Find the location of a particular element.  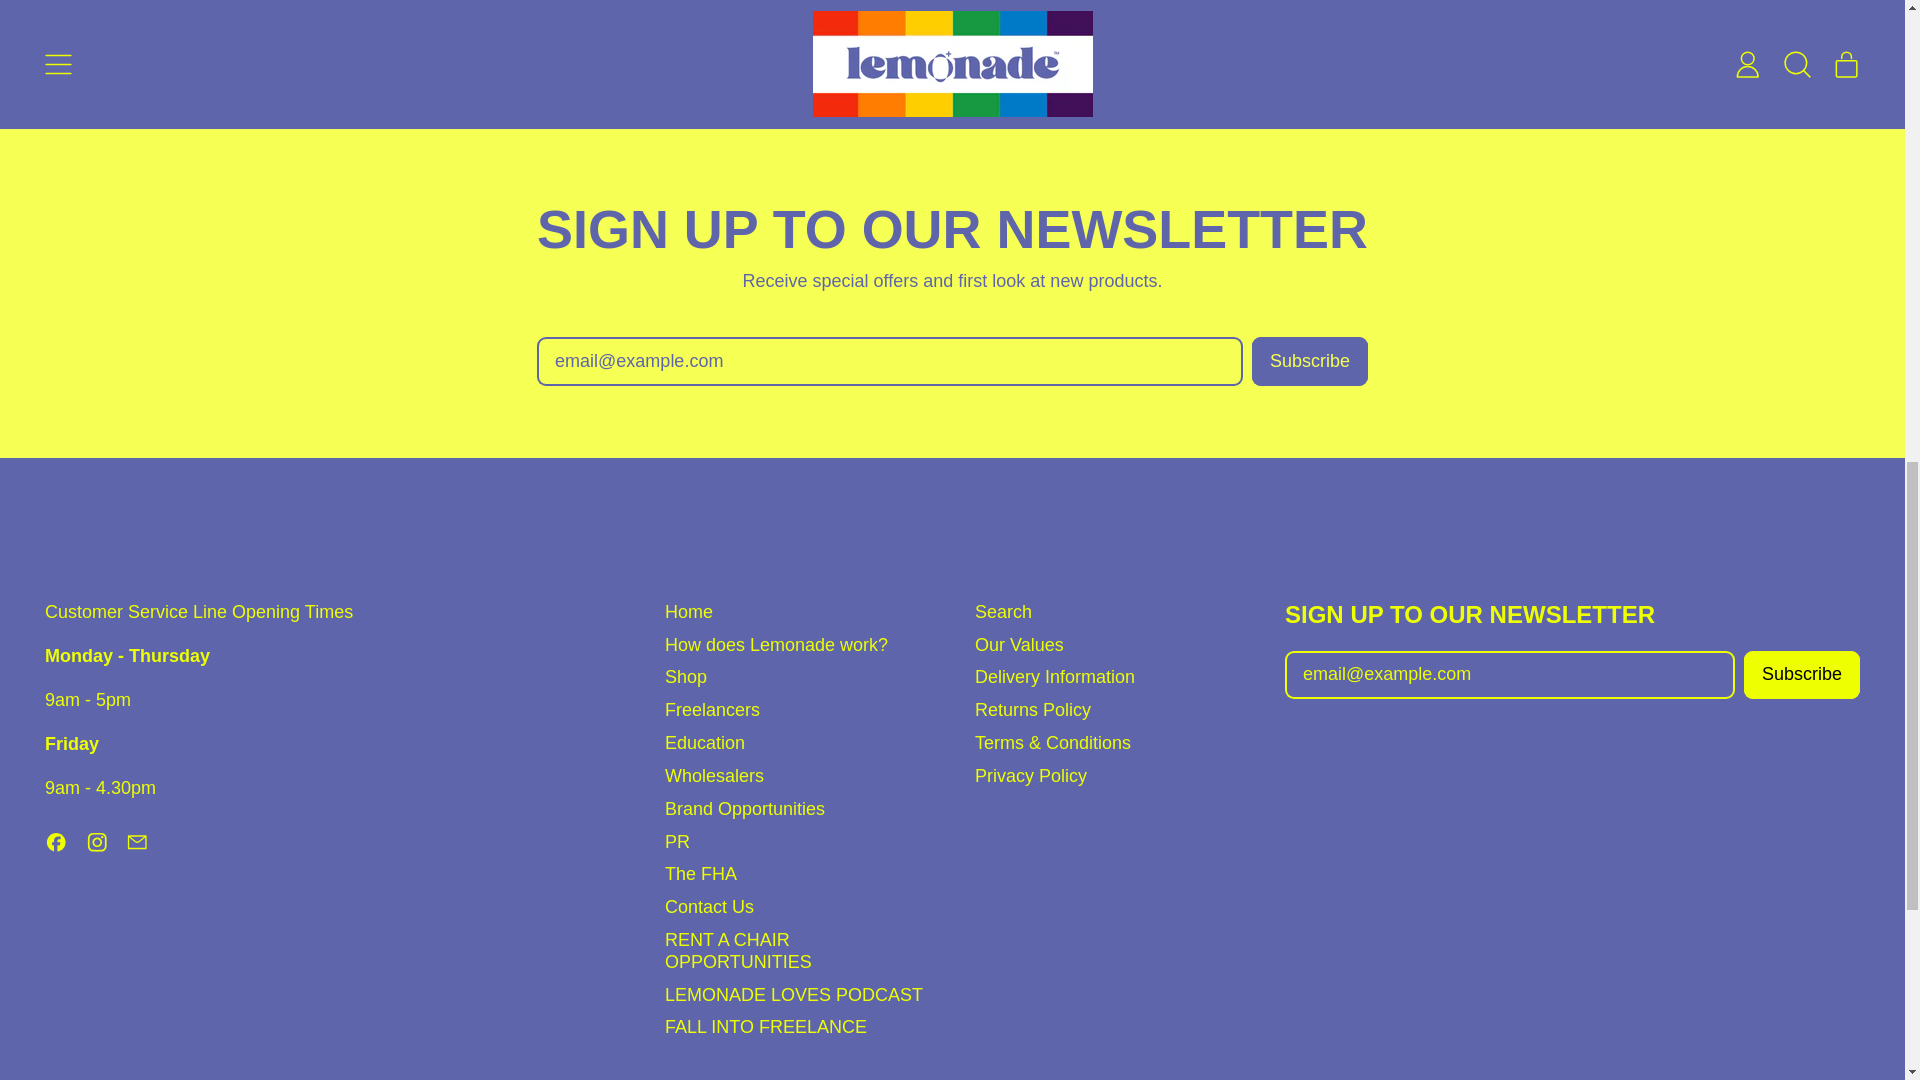

Email is located at coordinates (138, 848).